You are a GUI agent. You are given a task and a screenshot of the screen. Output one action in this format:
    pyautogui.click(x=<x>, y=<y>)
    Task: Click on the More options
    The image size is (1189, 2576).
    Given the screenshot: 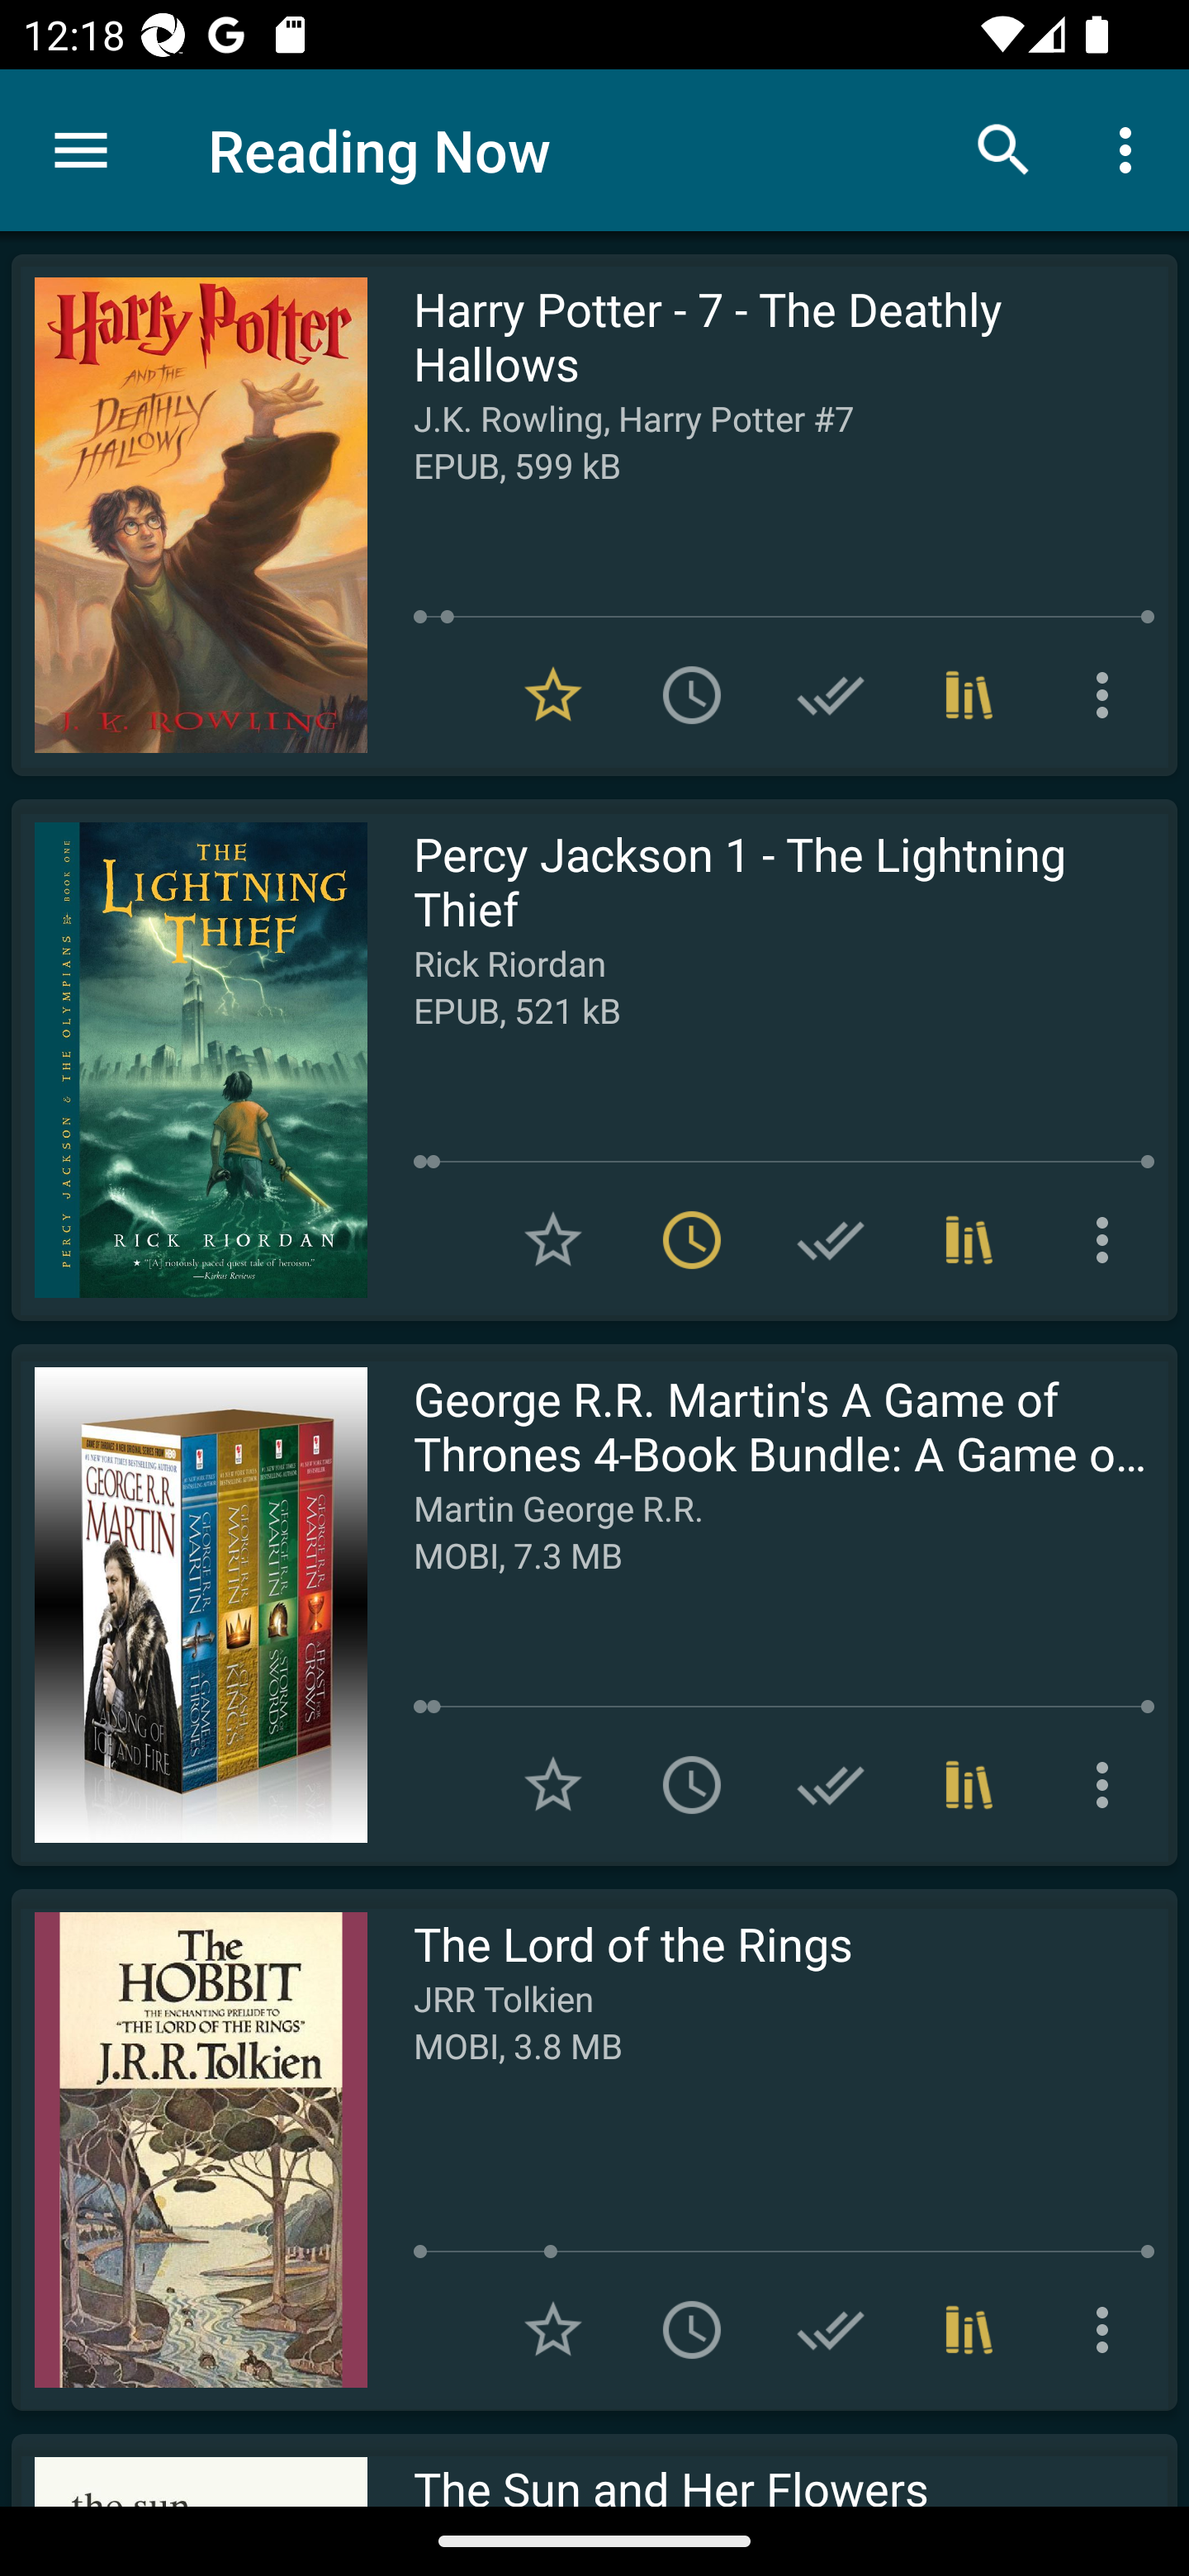 What is the action you would take?
    pyautogui.click(x=1108, y=1238)
    